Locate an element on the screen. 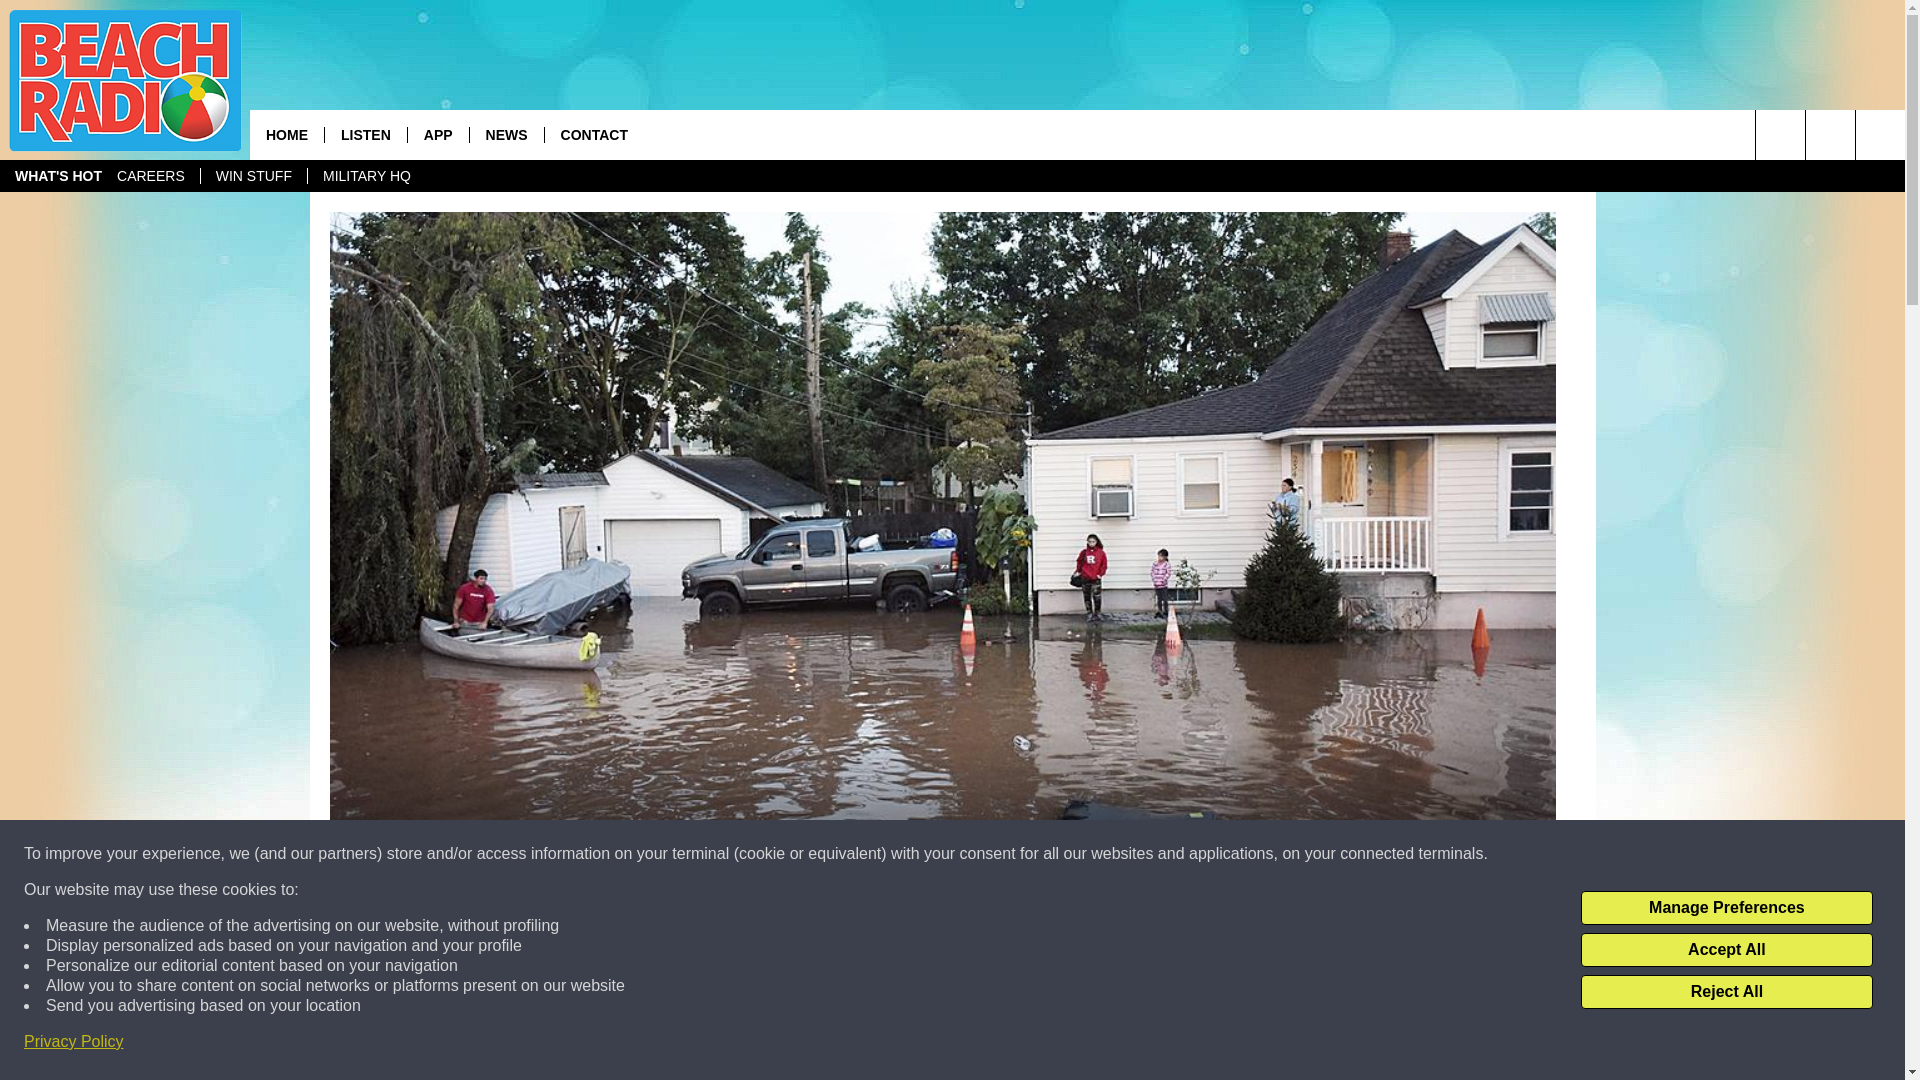 The image size is (1920, 1080). LISTEN is located at coordinates (366, 134).